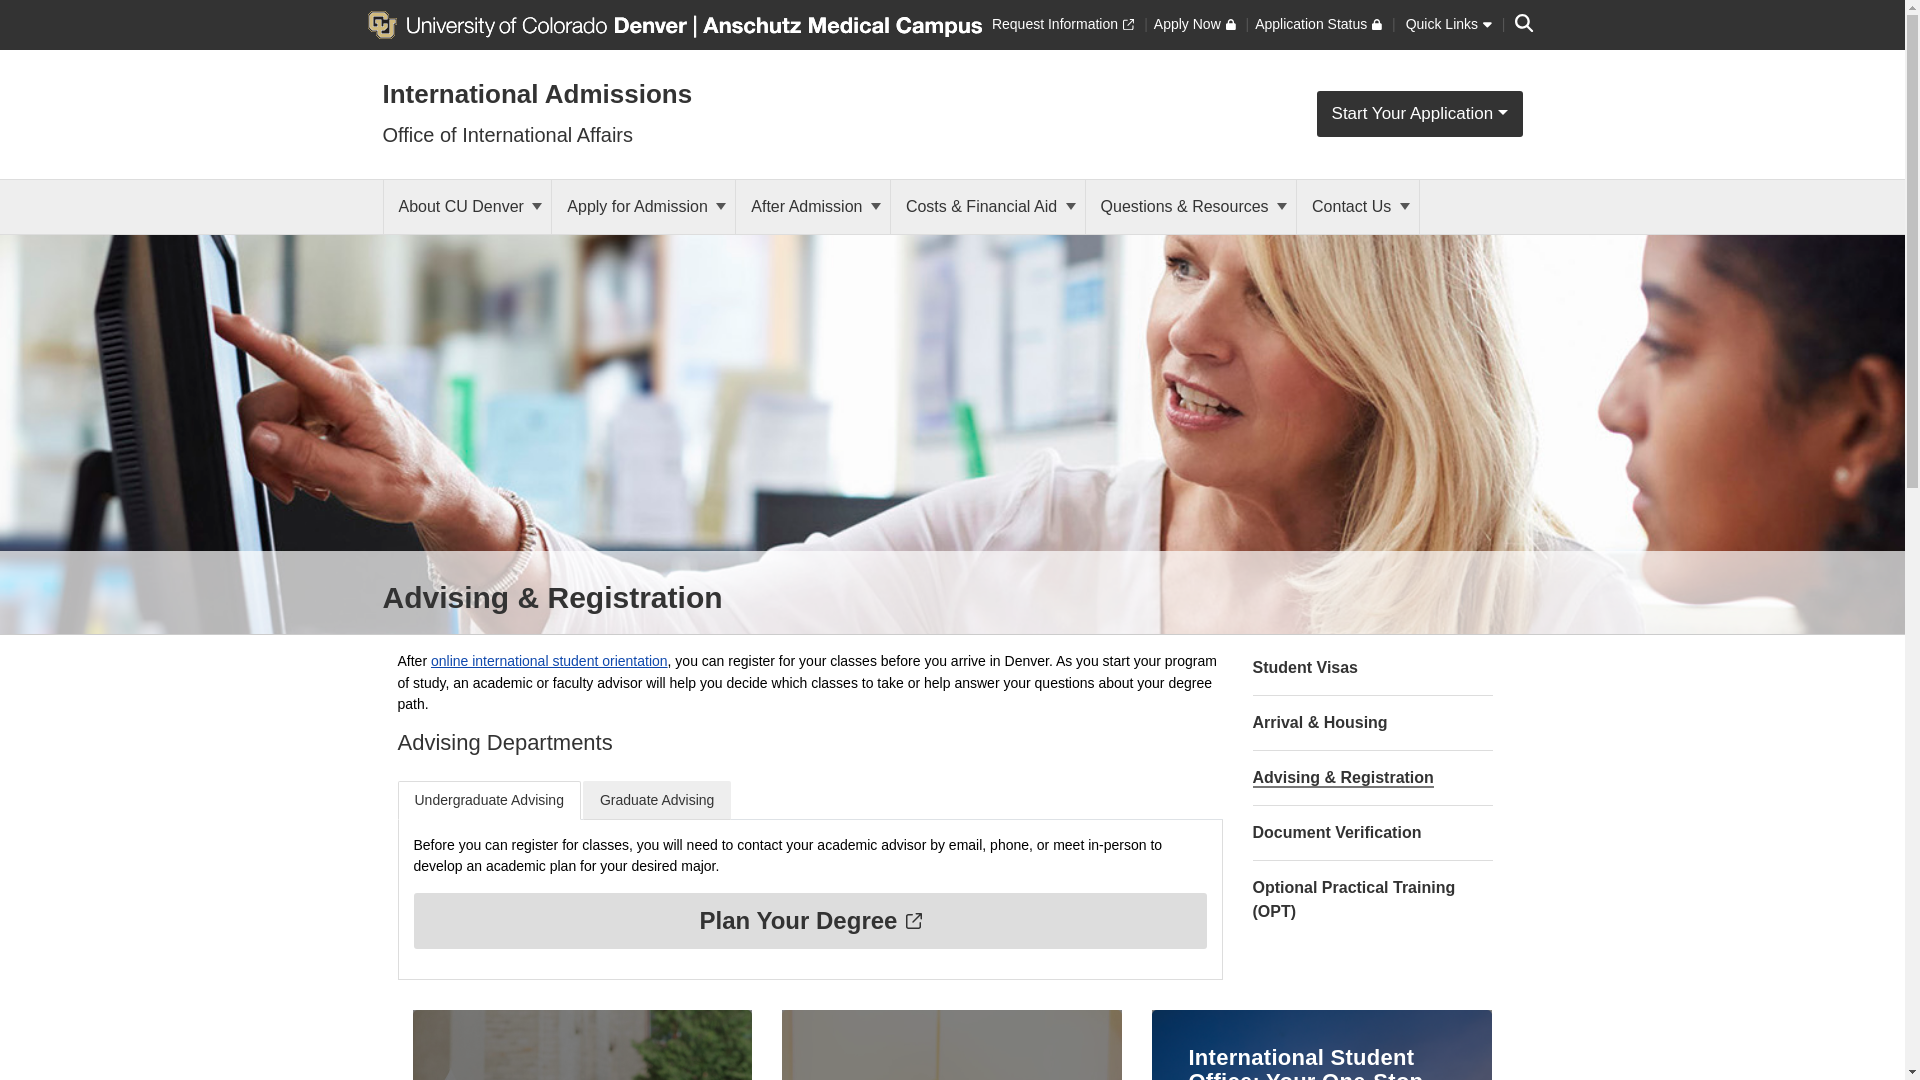  I want to click on Apply Now, so click(1194, 24).